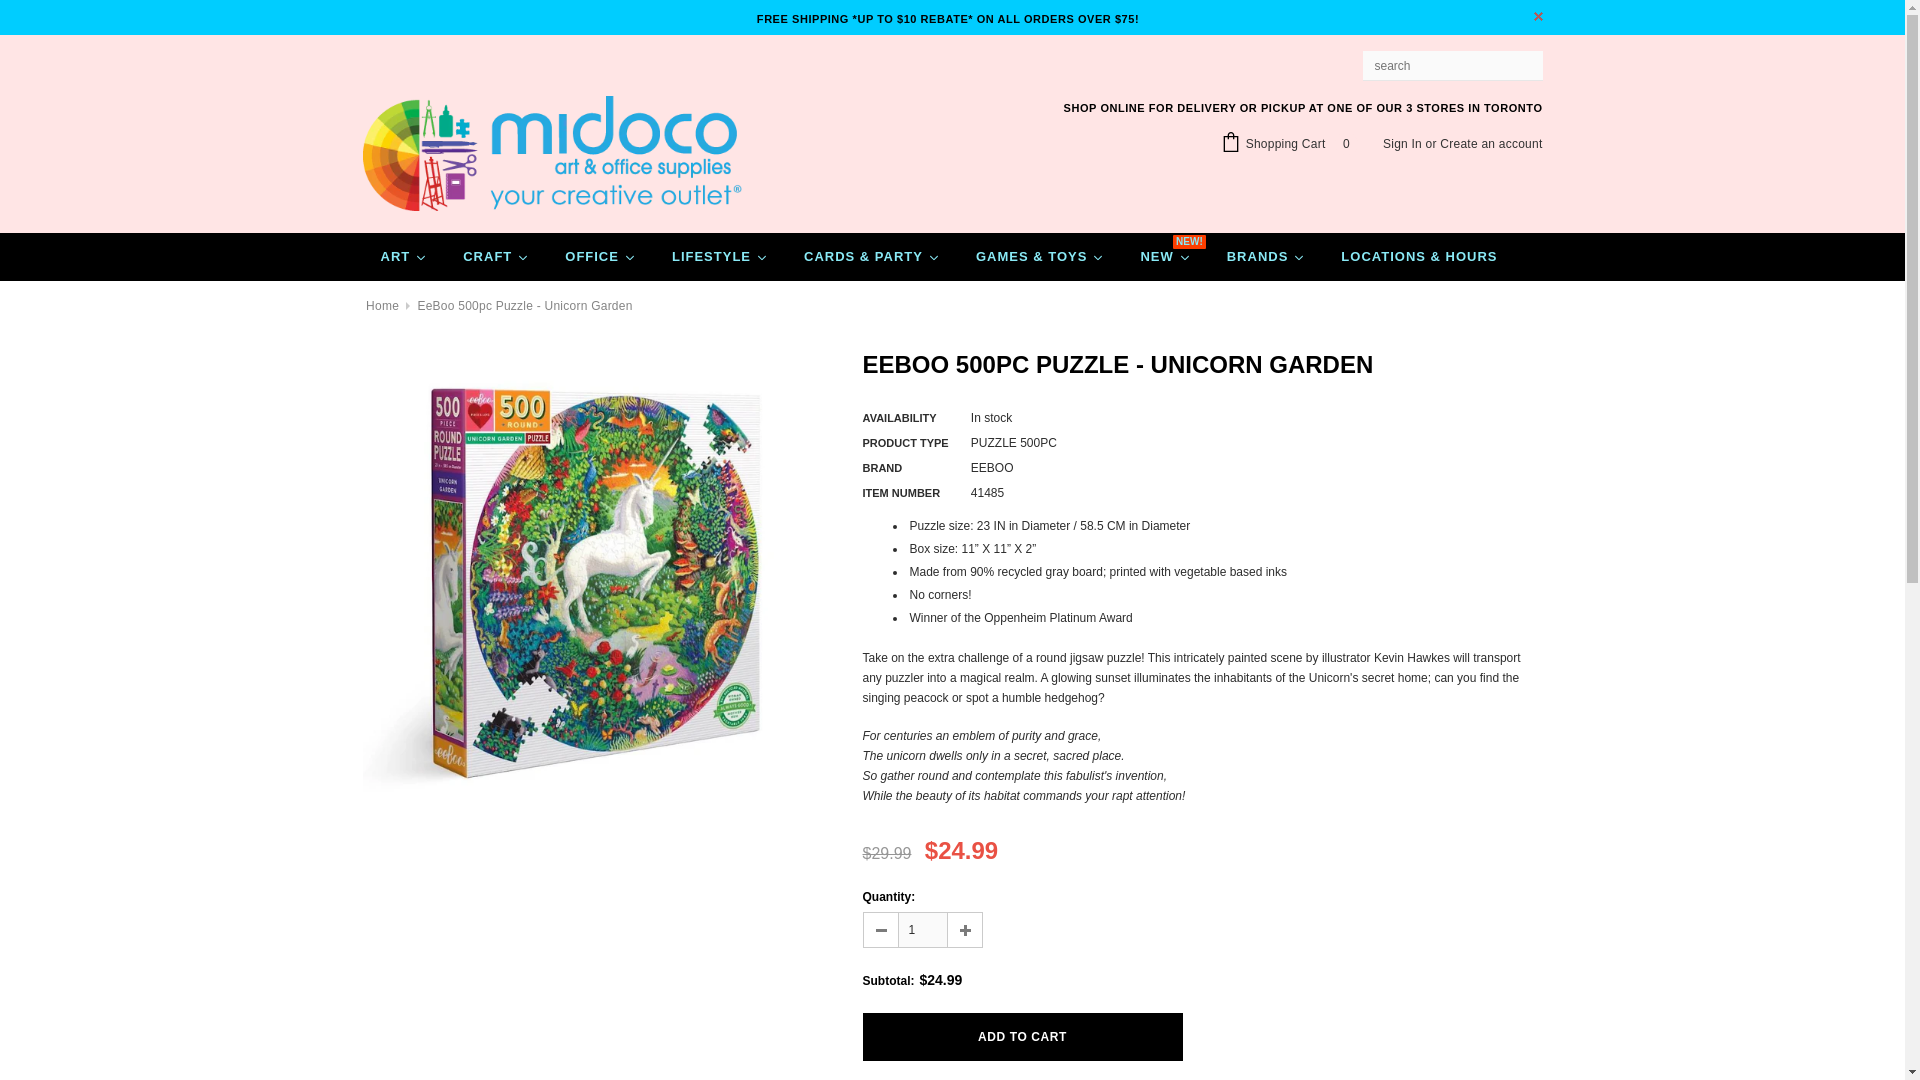 This screenshot has width=1920, height=1080. Describe the element at coordinates (1164, 256) in the screenshot. I see `NEW` at that location.